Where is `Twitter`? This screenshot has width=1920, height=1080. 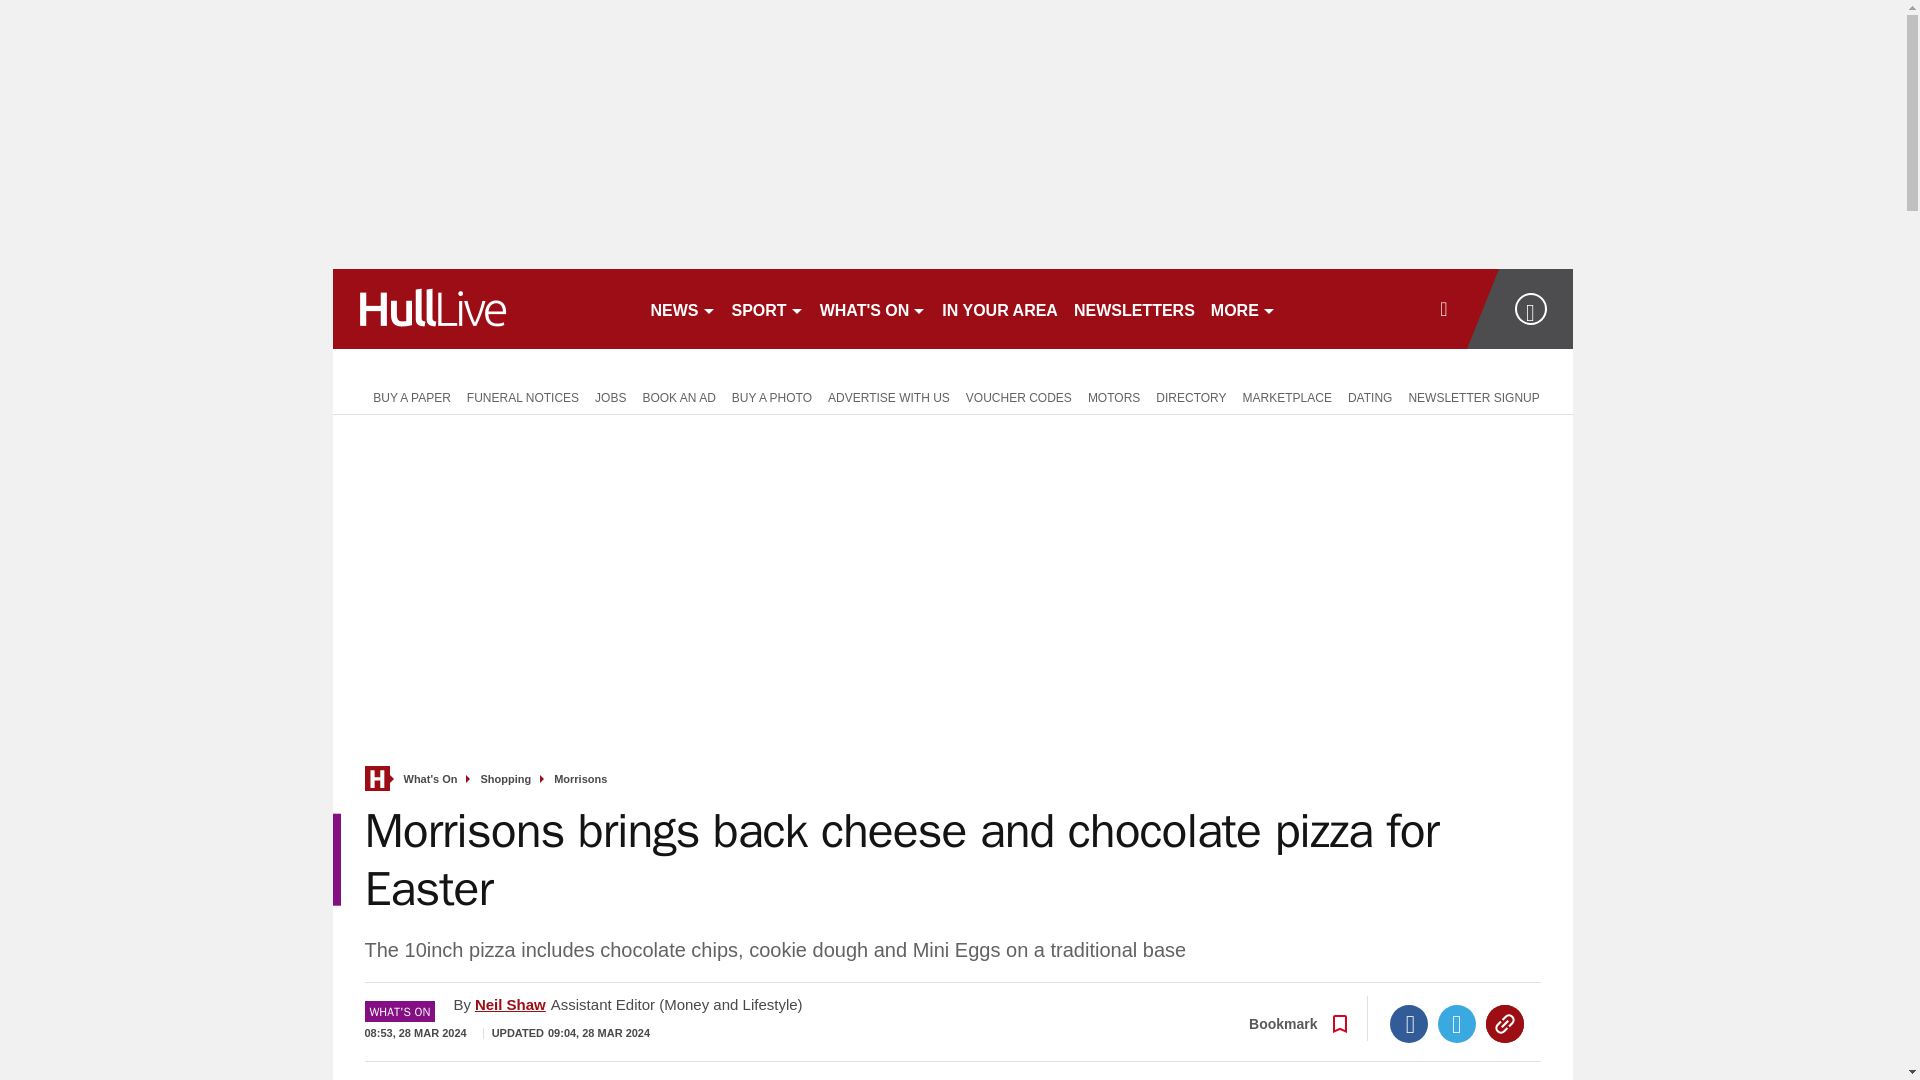 Twitter is located at coordinates (1457, 1024).